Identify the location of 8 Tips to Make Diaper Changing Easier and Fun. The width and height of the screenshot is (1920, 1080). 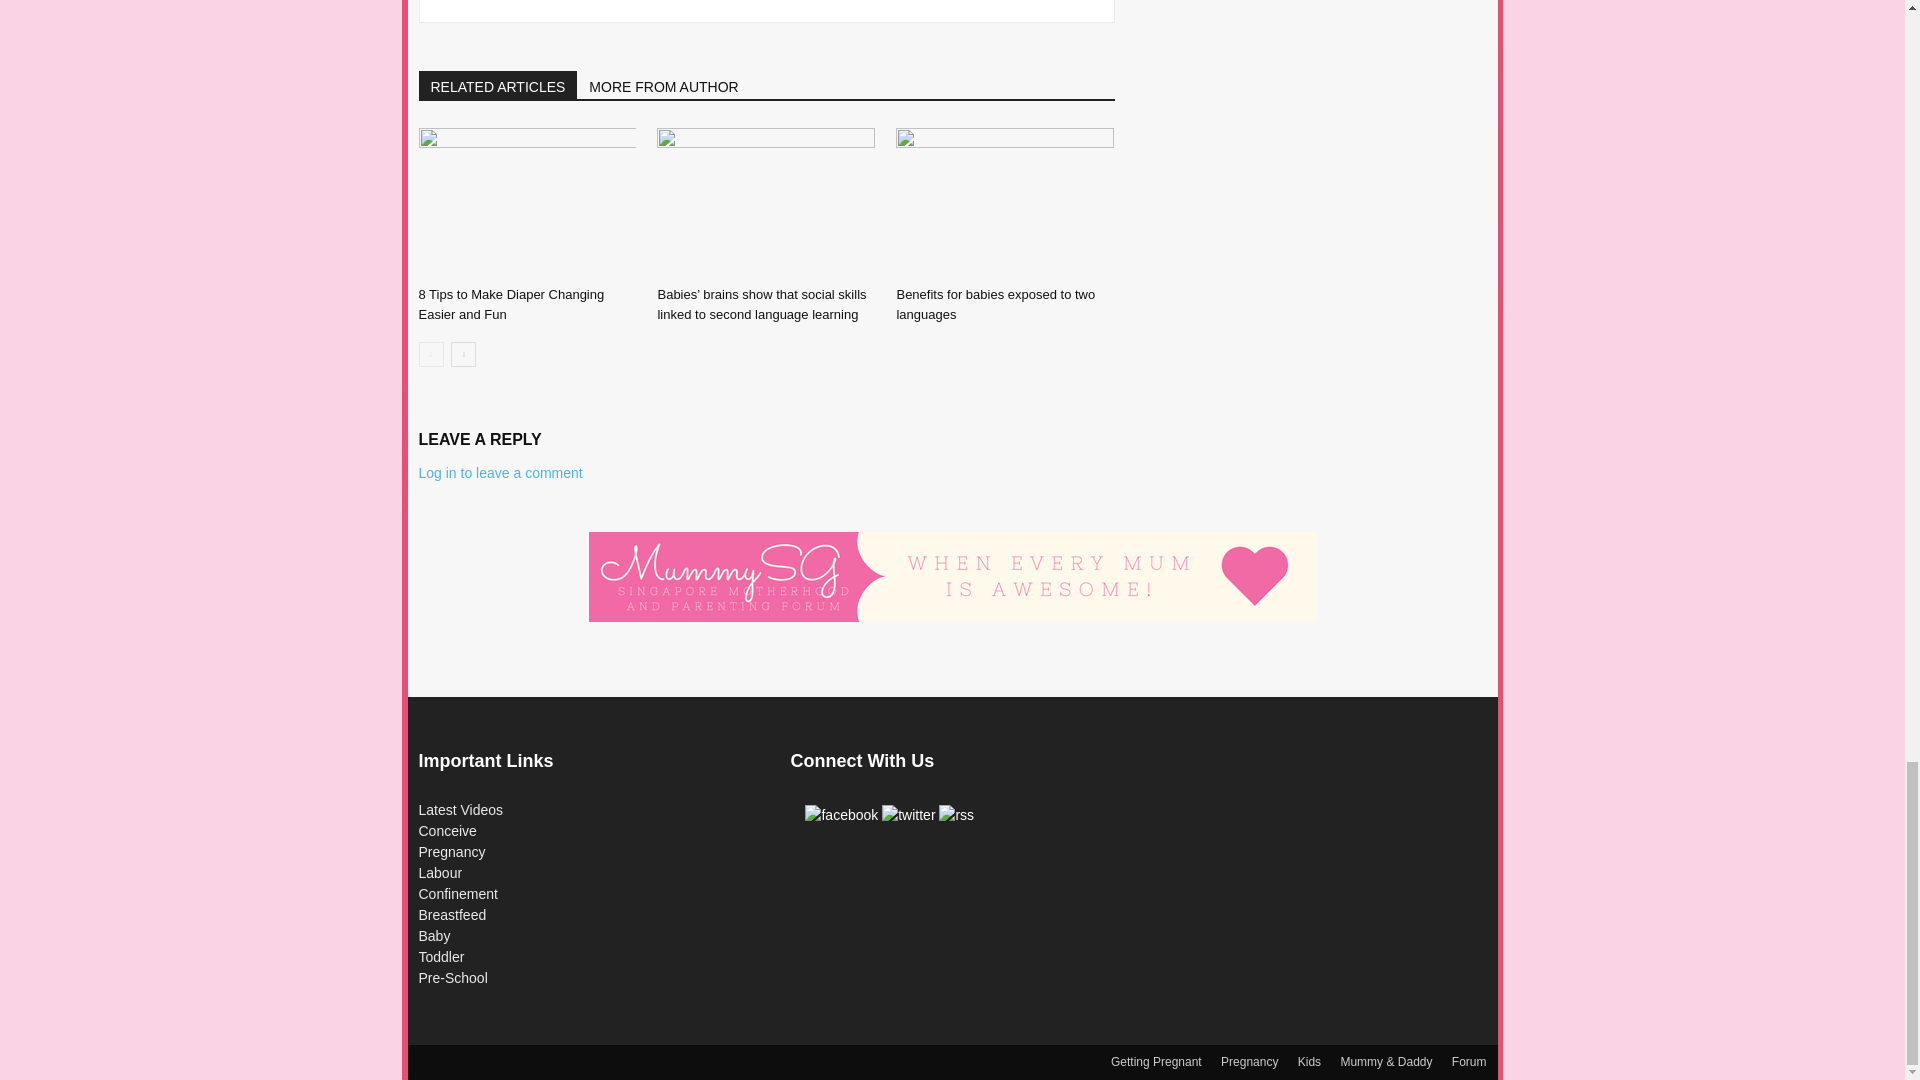
(511, 304).